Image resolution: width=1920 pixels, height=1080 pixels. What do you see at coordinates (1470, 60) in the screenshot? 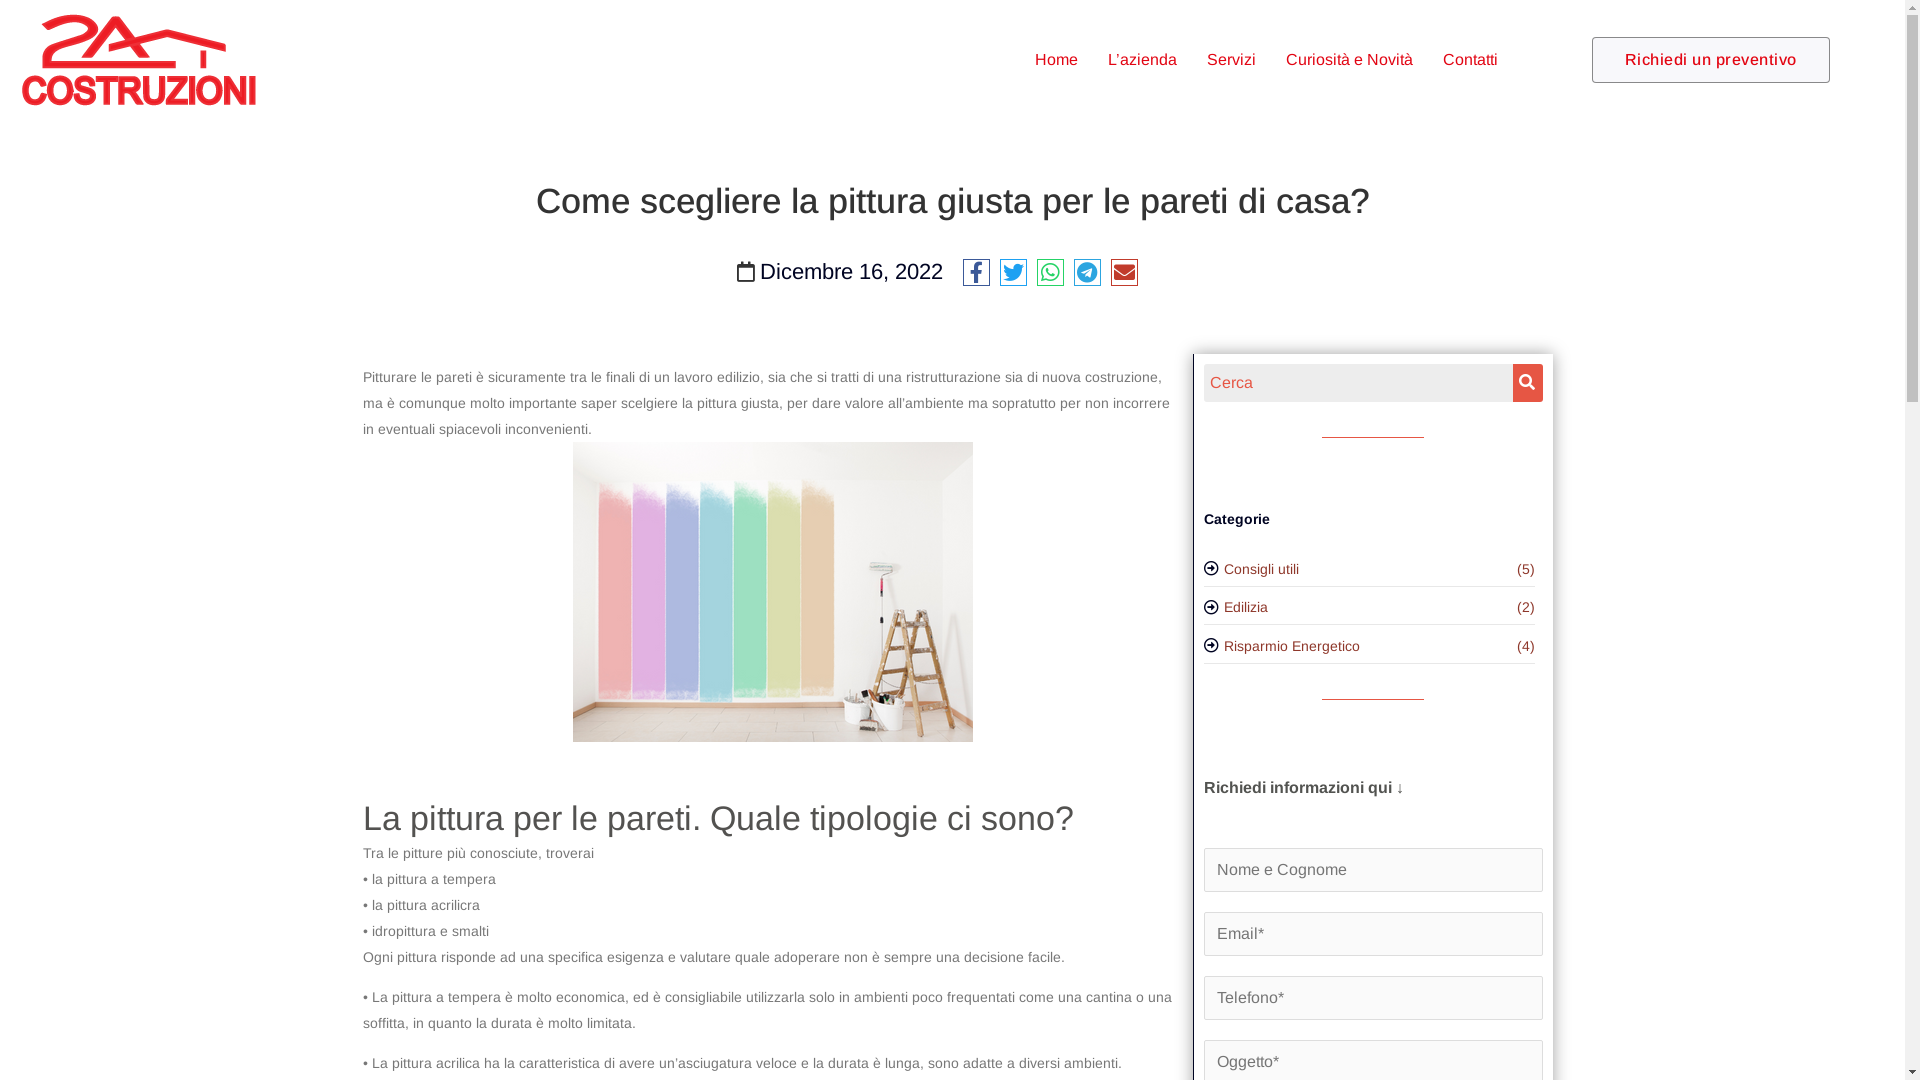
I see `Contatti` at bounding box center [1470, 60].